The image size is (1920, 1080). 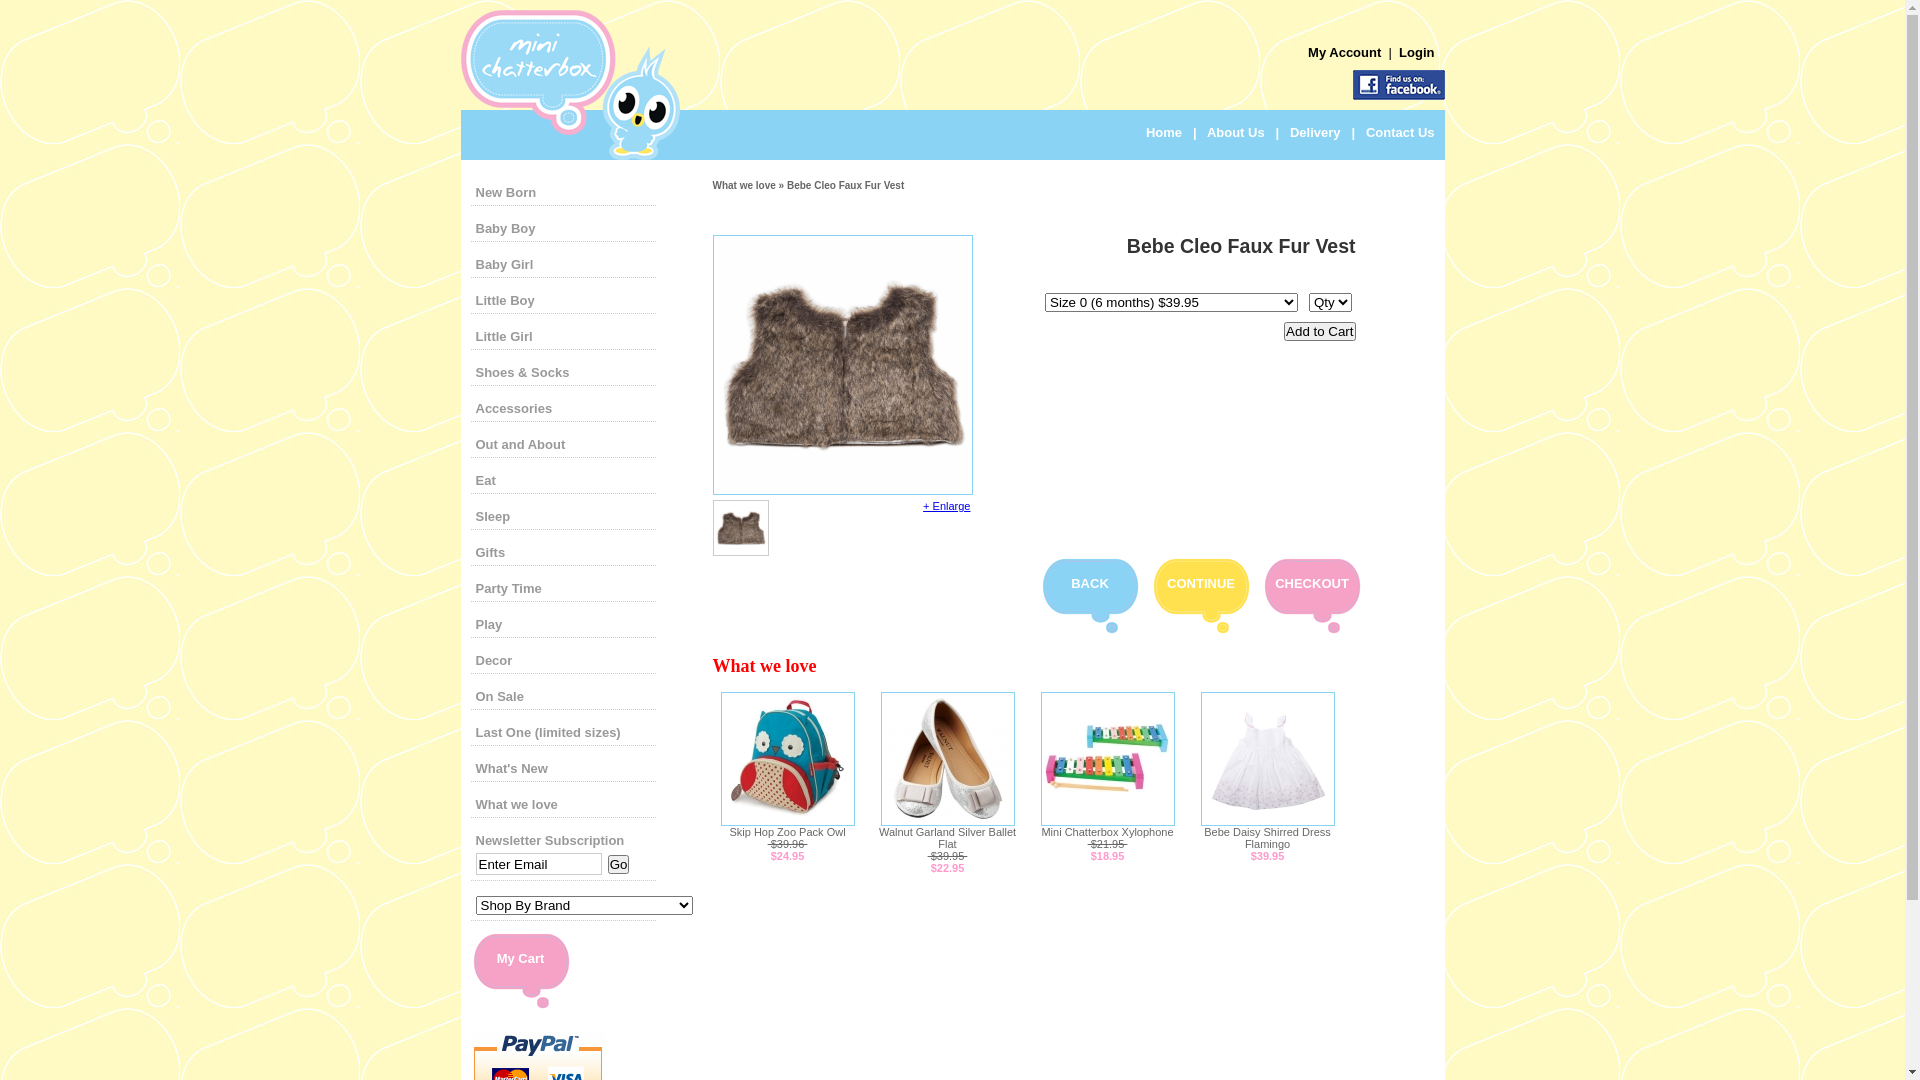 I want to click on Sleep, so click(x=494, y=516).